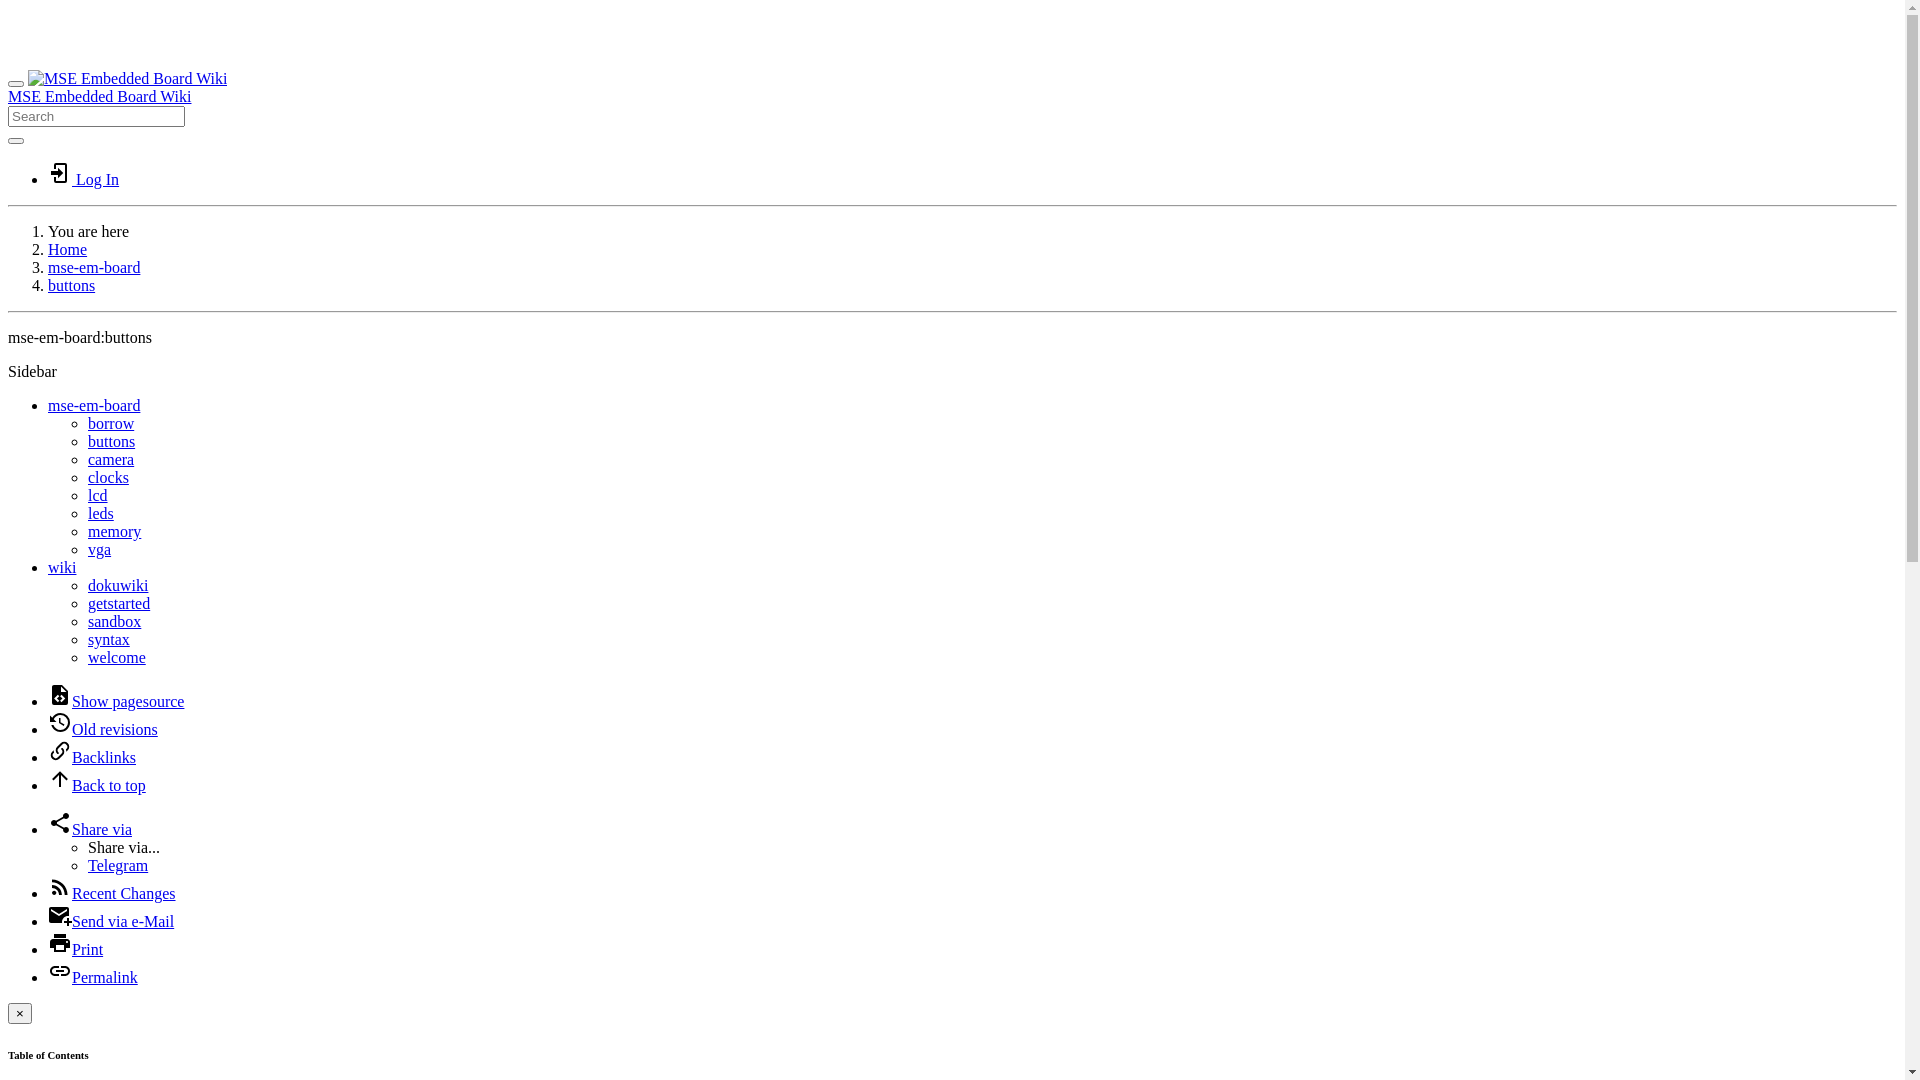  Describe the element at coordinates (114, 532) in the screenshot. I see `memory` at that location.